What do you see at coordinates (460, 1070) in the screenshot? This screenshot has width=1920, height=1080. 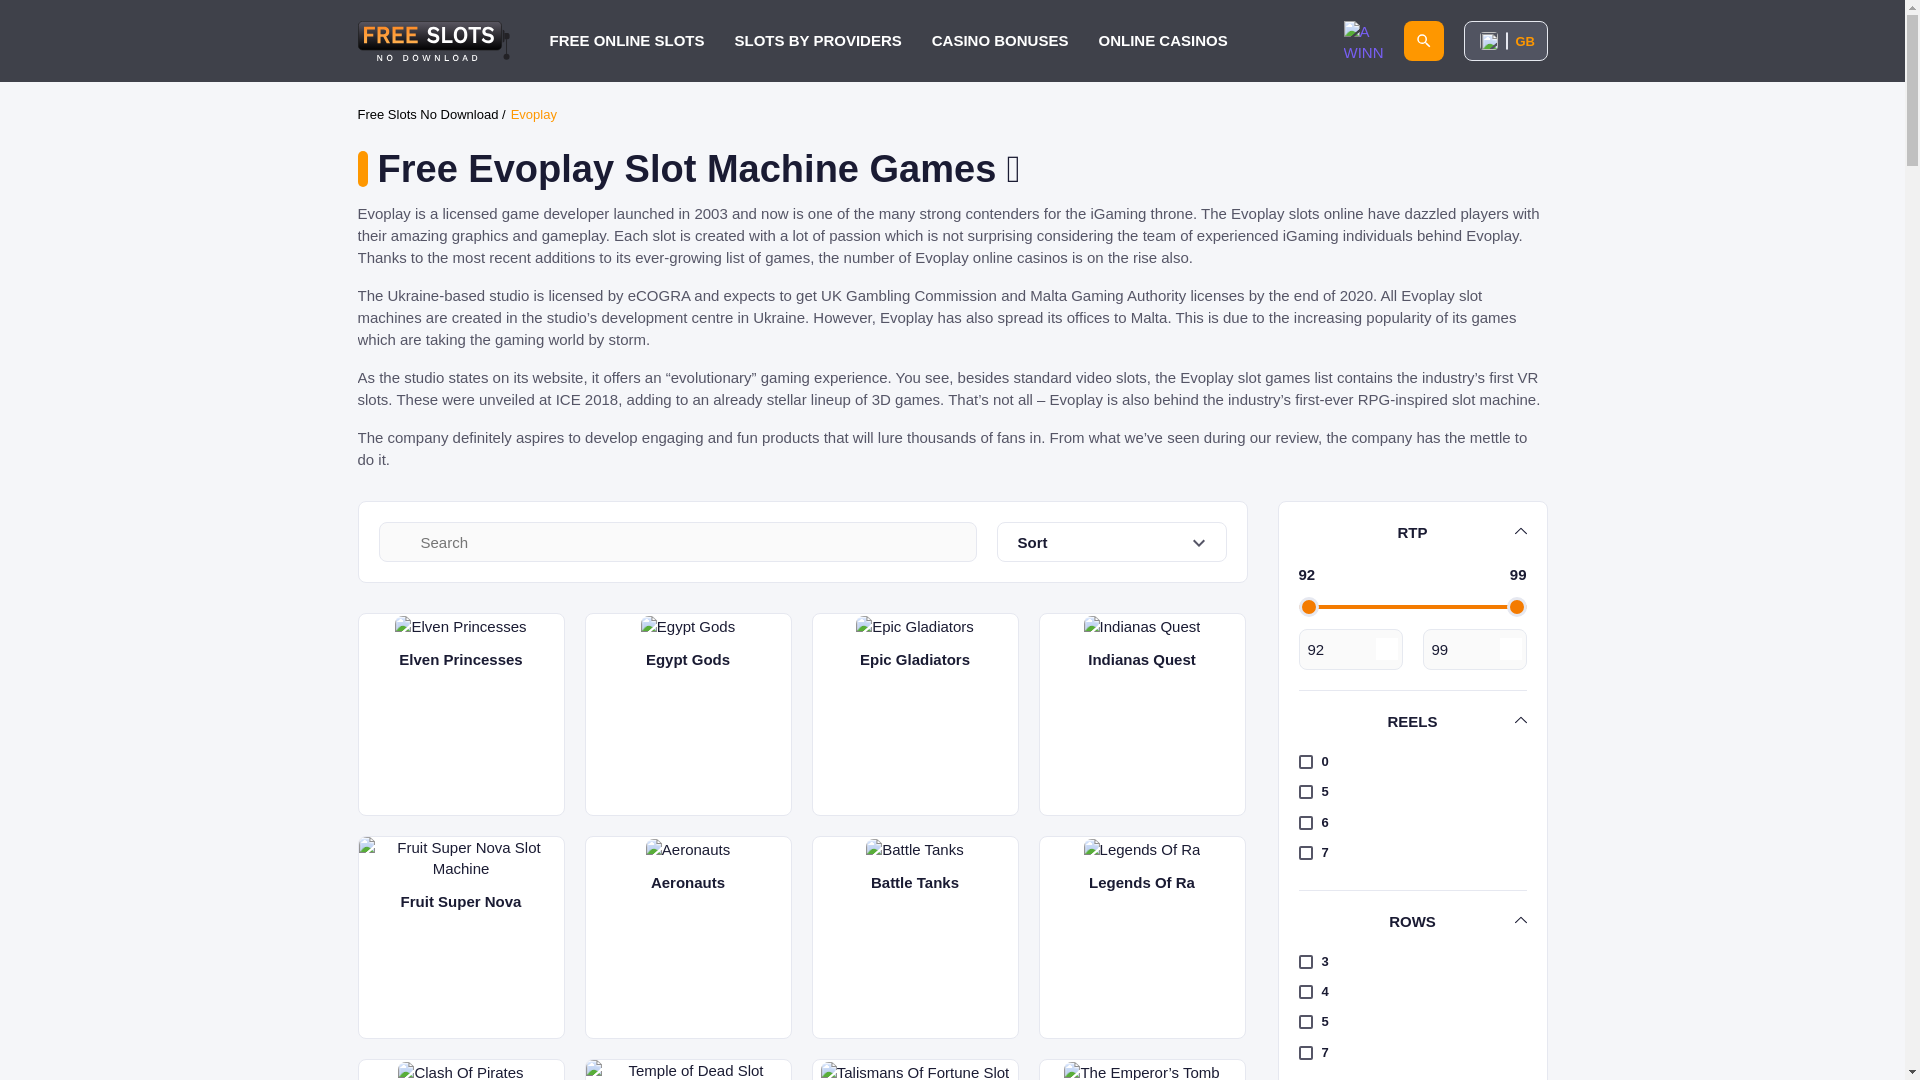 I see `Clash Of Pirates` at bounding box center [460, 1070].